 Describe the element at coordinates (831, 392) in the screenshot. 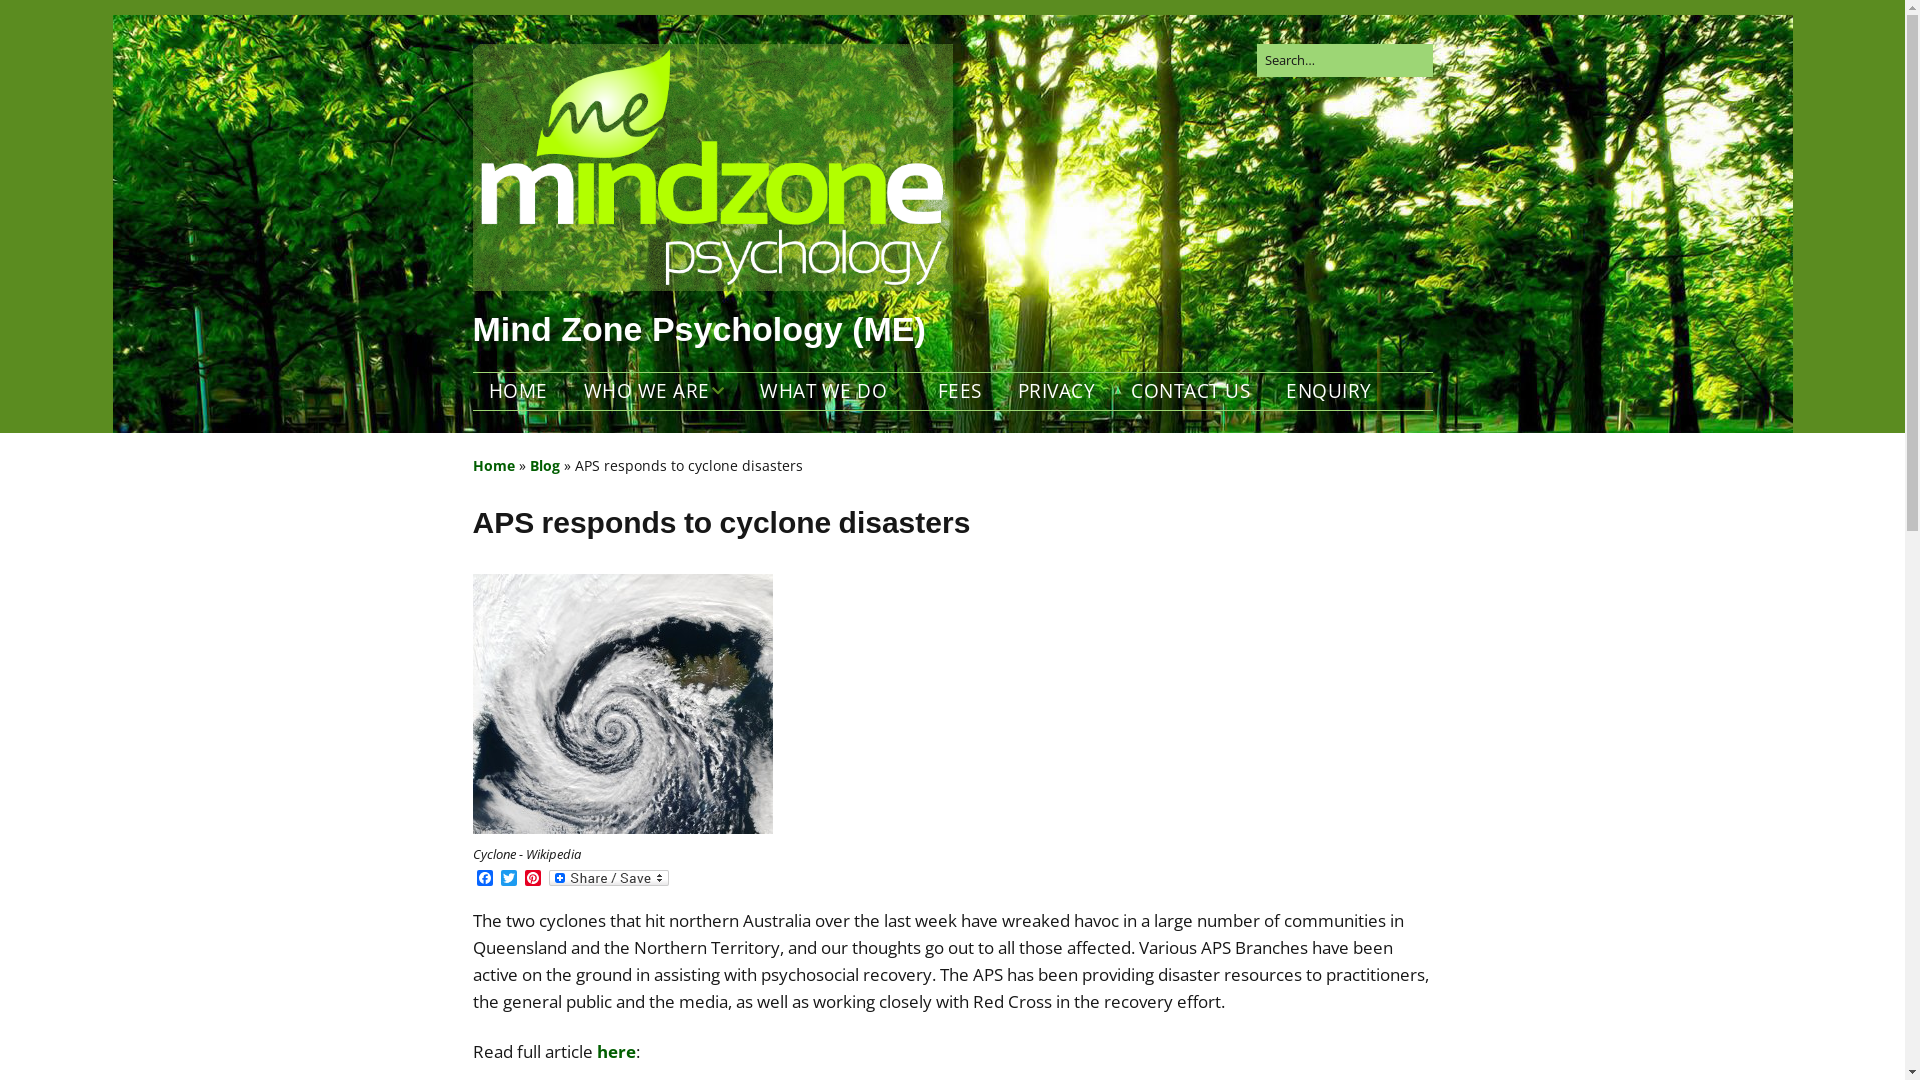

I see `WHAT WE DO` at that location.